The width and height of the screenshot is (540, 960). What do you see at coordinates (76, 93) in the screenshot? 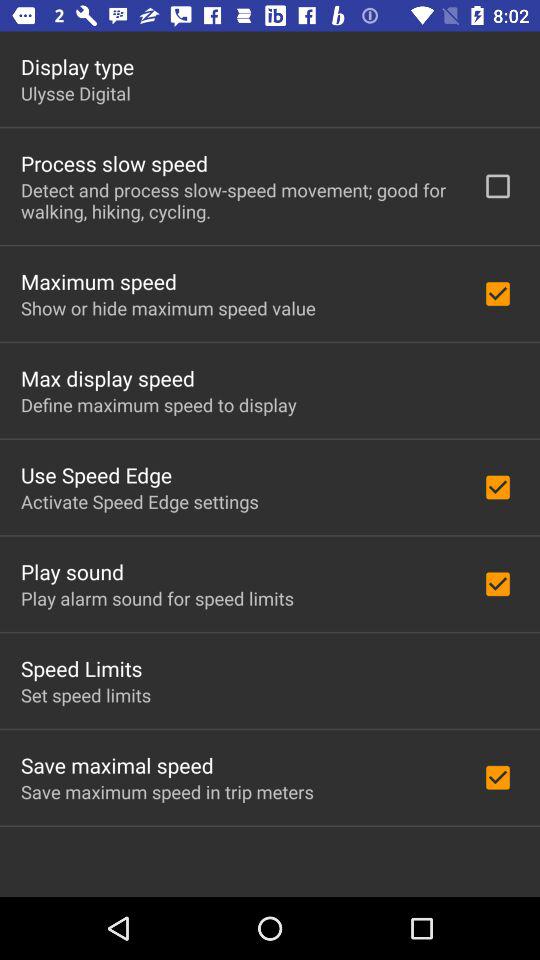
I see `jump until the ulysse digital icon` at bounding box center [76, 93].